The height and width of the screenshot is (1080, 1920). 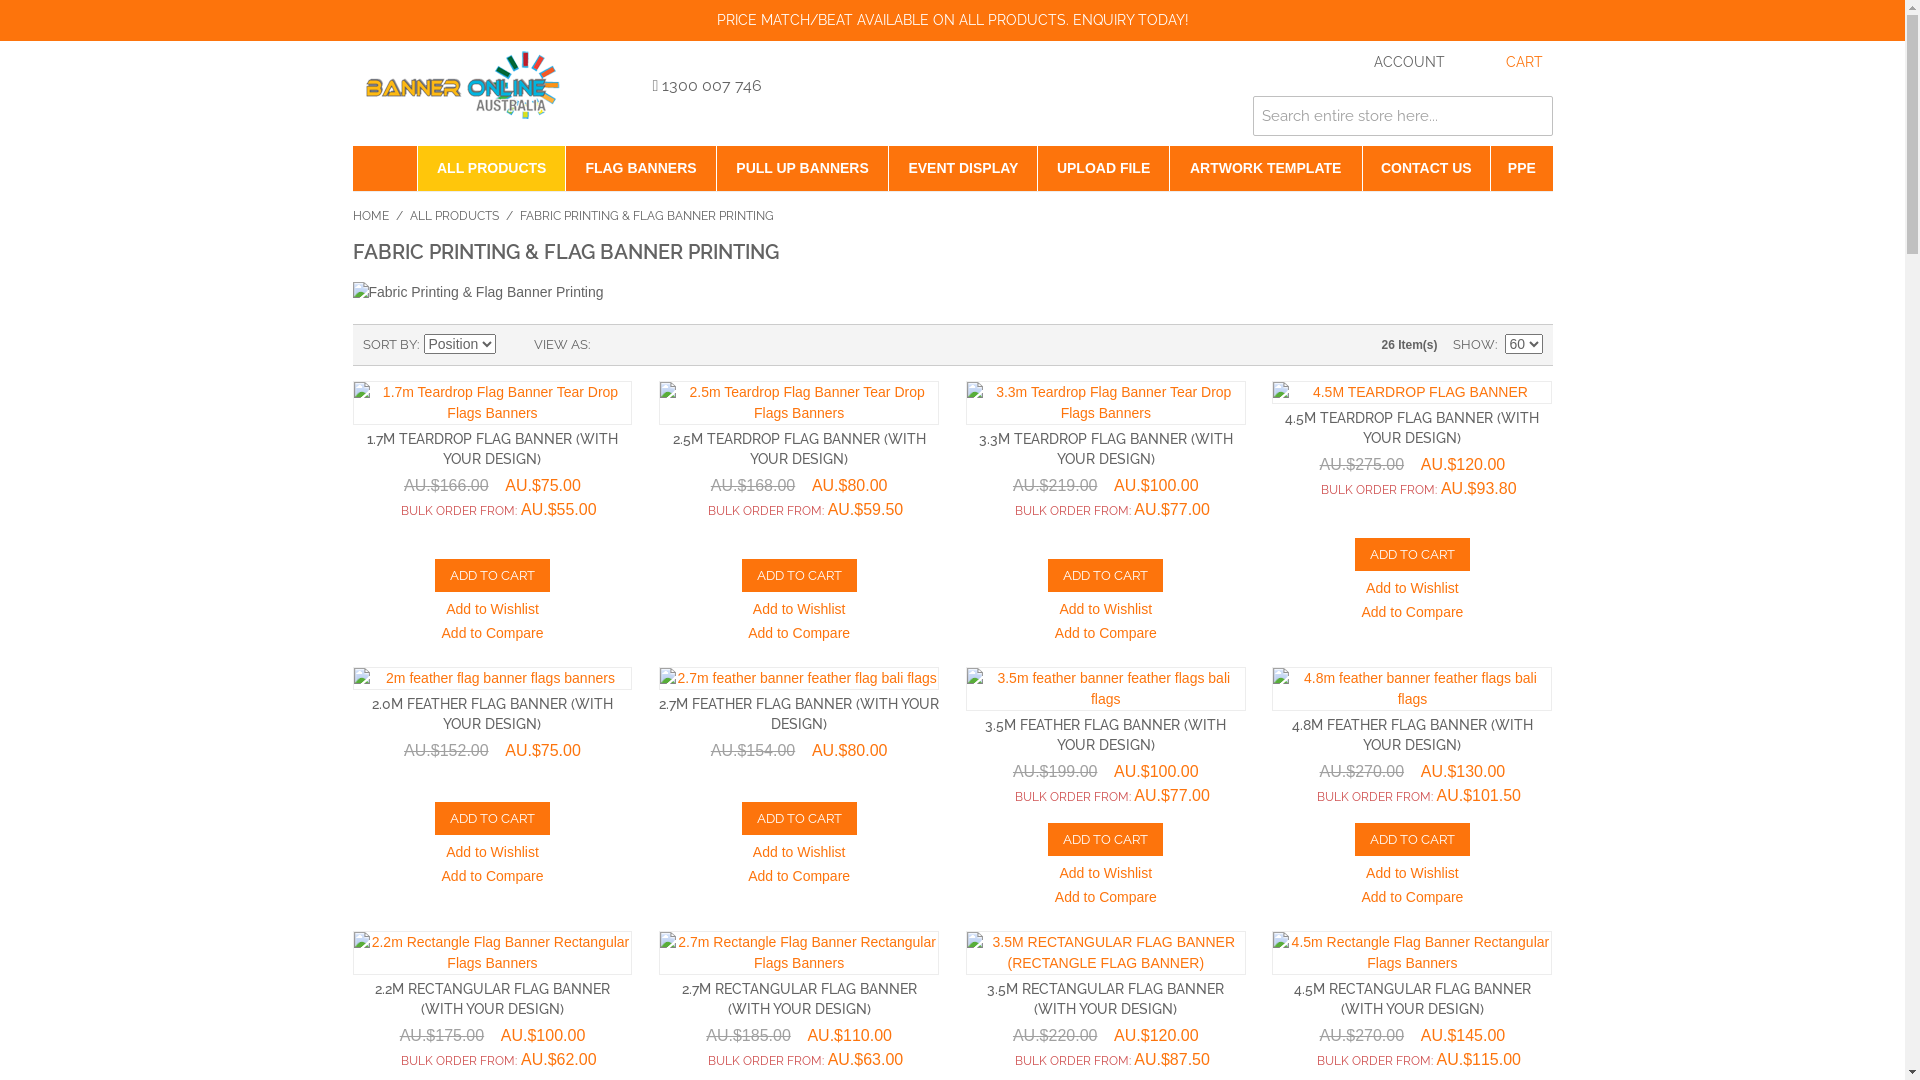 I want to click on Add to Compare, so click(x=493, y=878).